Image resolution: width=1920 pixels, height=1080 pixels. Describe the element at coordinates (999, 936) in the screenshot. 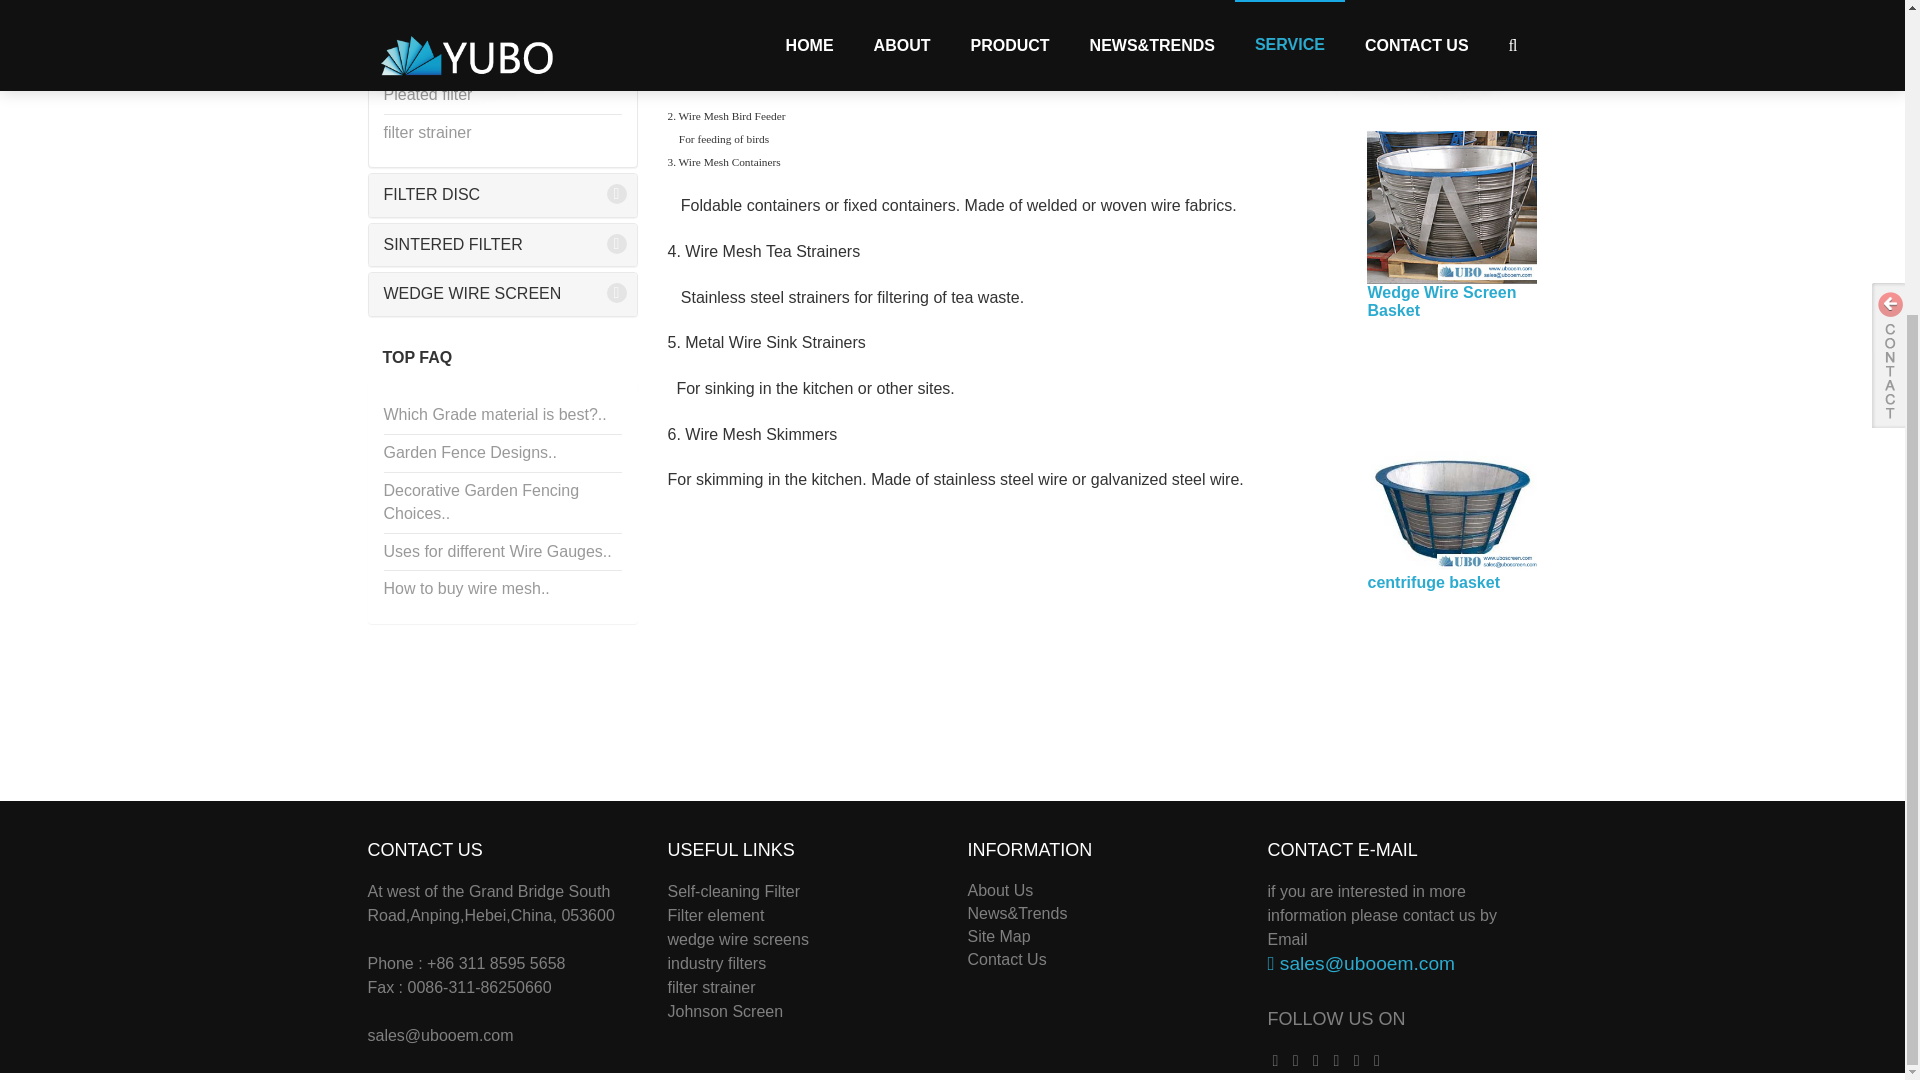

I see `Site Map` at that location.